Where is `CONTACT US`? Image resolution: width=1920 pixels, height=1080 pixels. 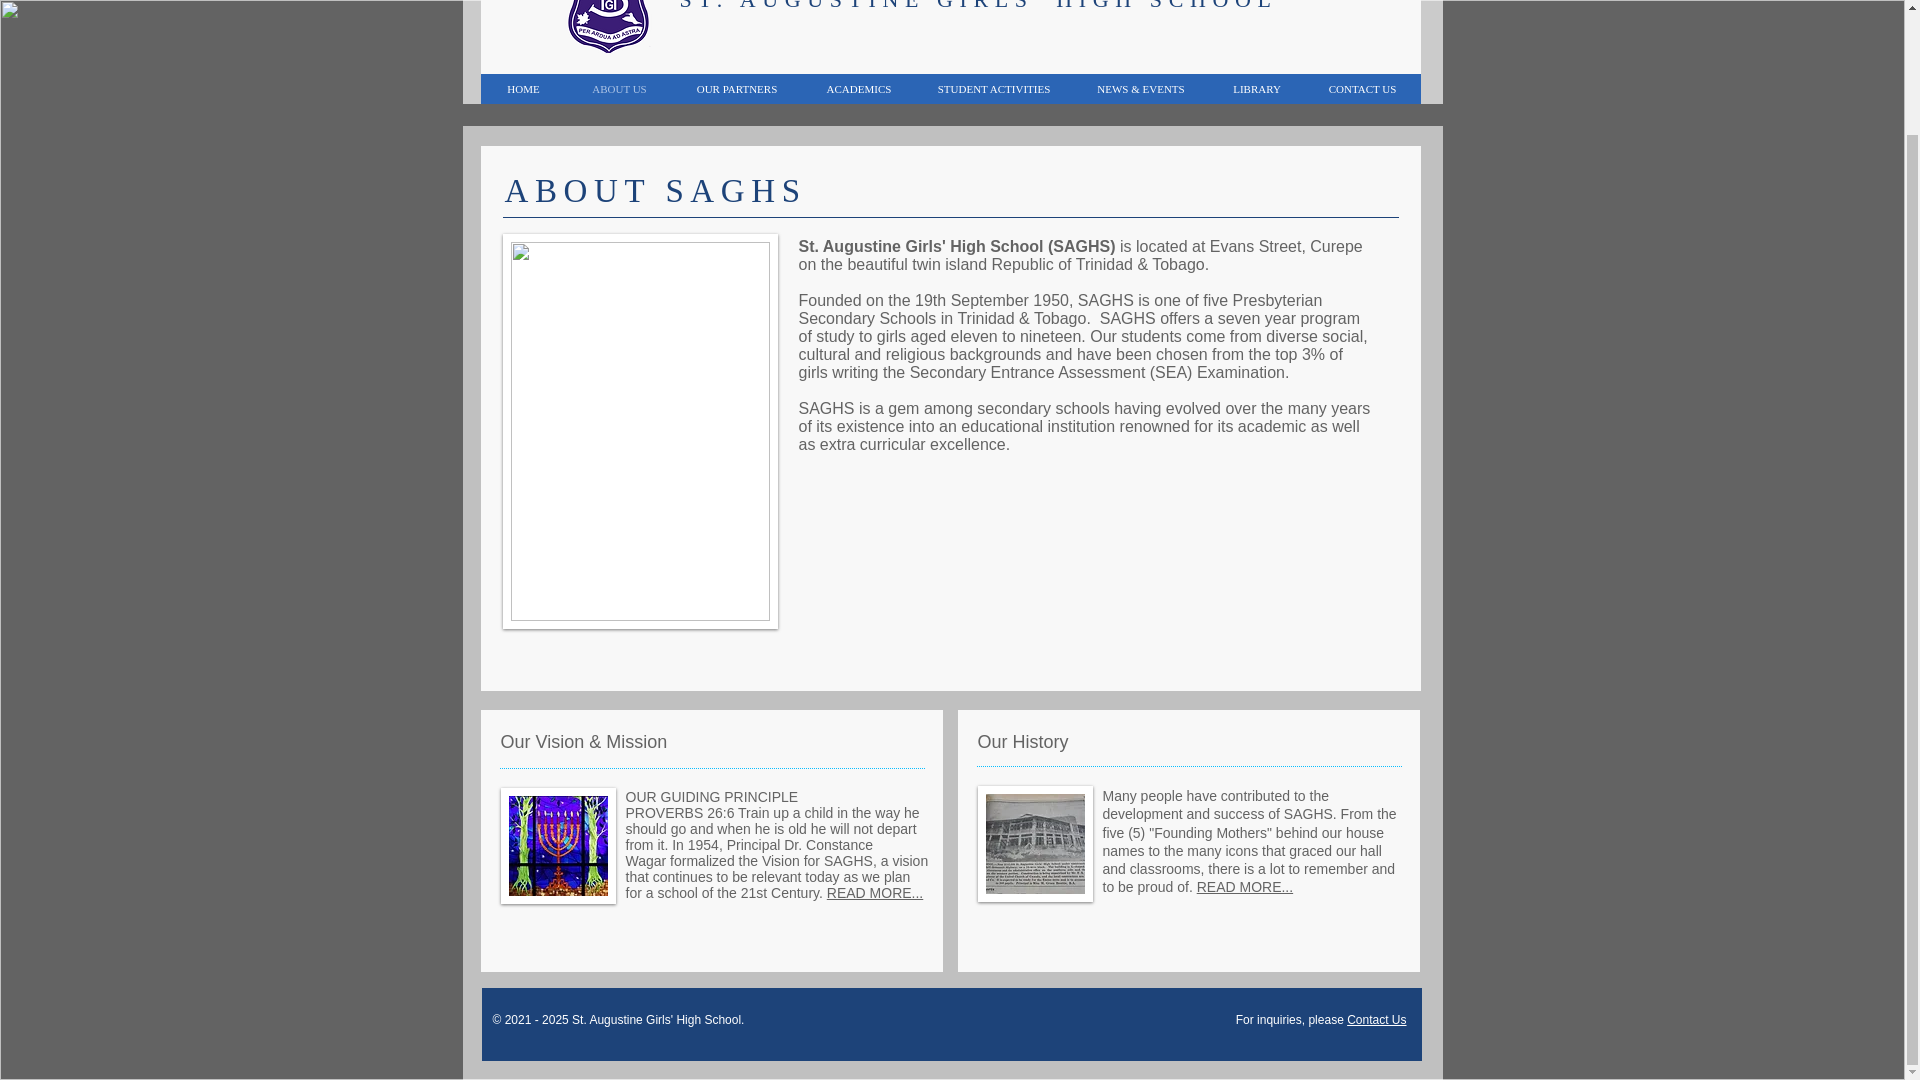 CONTACT US is located at coordinates (1362, 88).